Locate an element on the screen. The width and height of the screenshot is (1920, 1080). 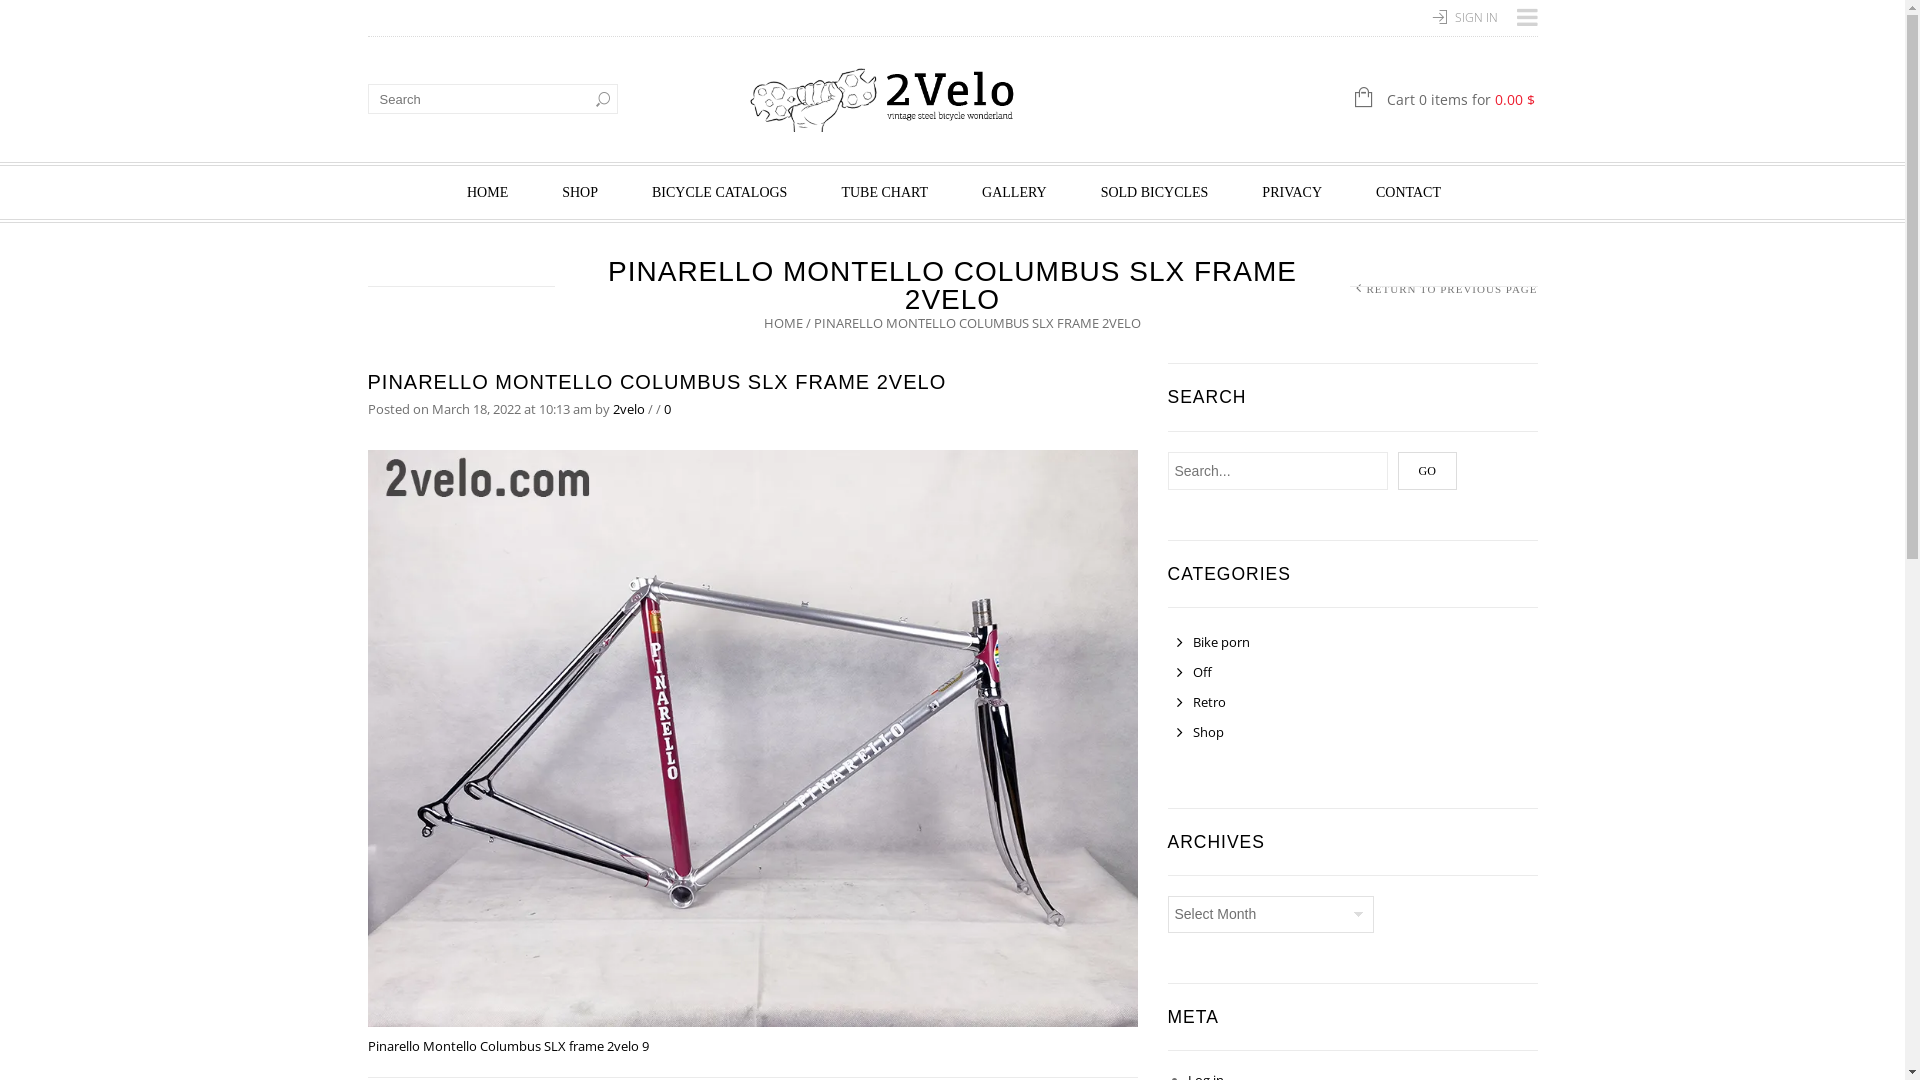
PRIVACY is located at coordinates (1292, 192).